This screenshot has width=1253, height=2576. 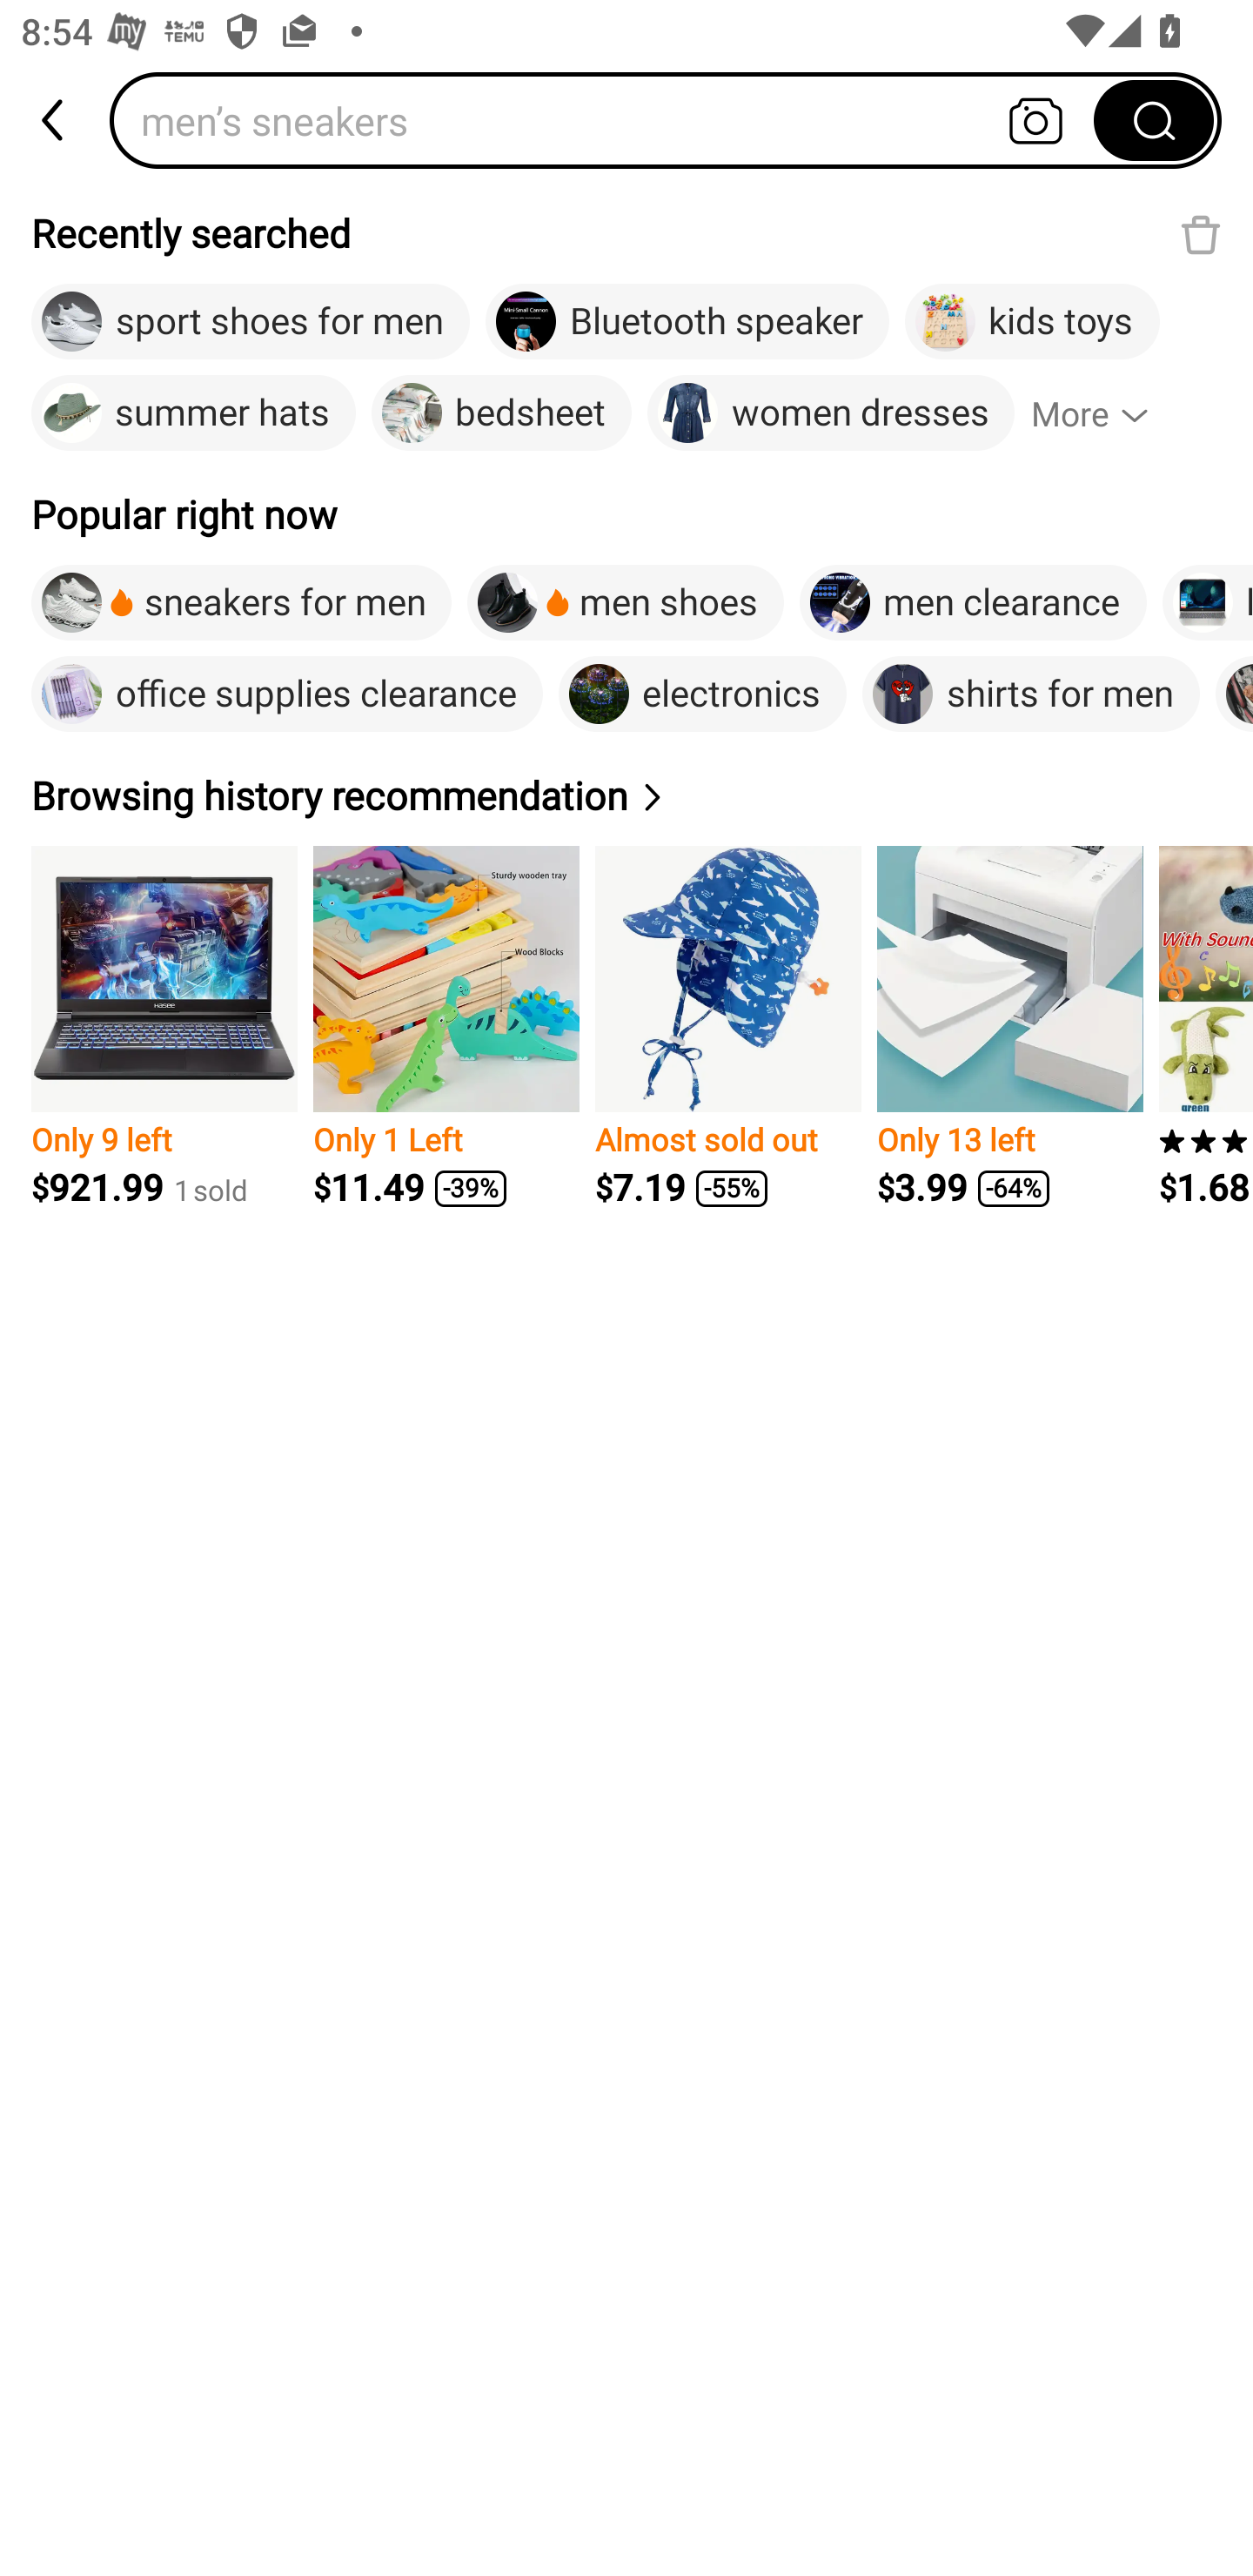 I want to click on sport shoes for men, so click(x=251, y=322).